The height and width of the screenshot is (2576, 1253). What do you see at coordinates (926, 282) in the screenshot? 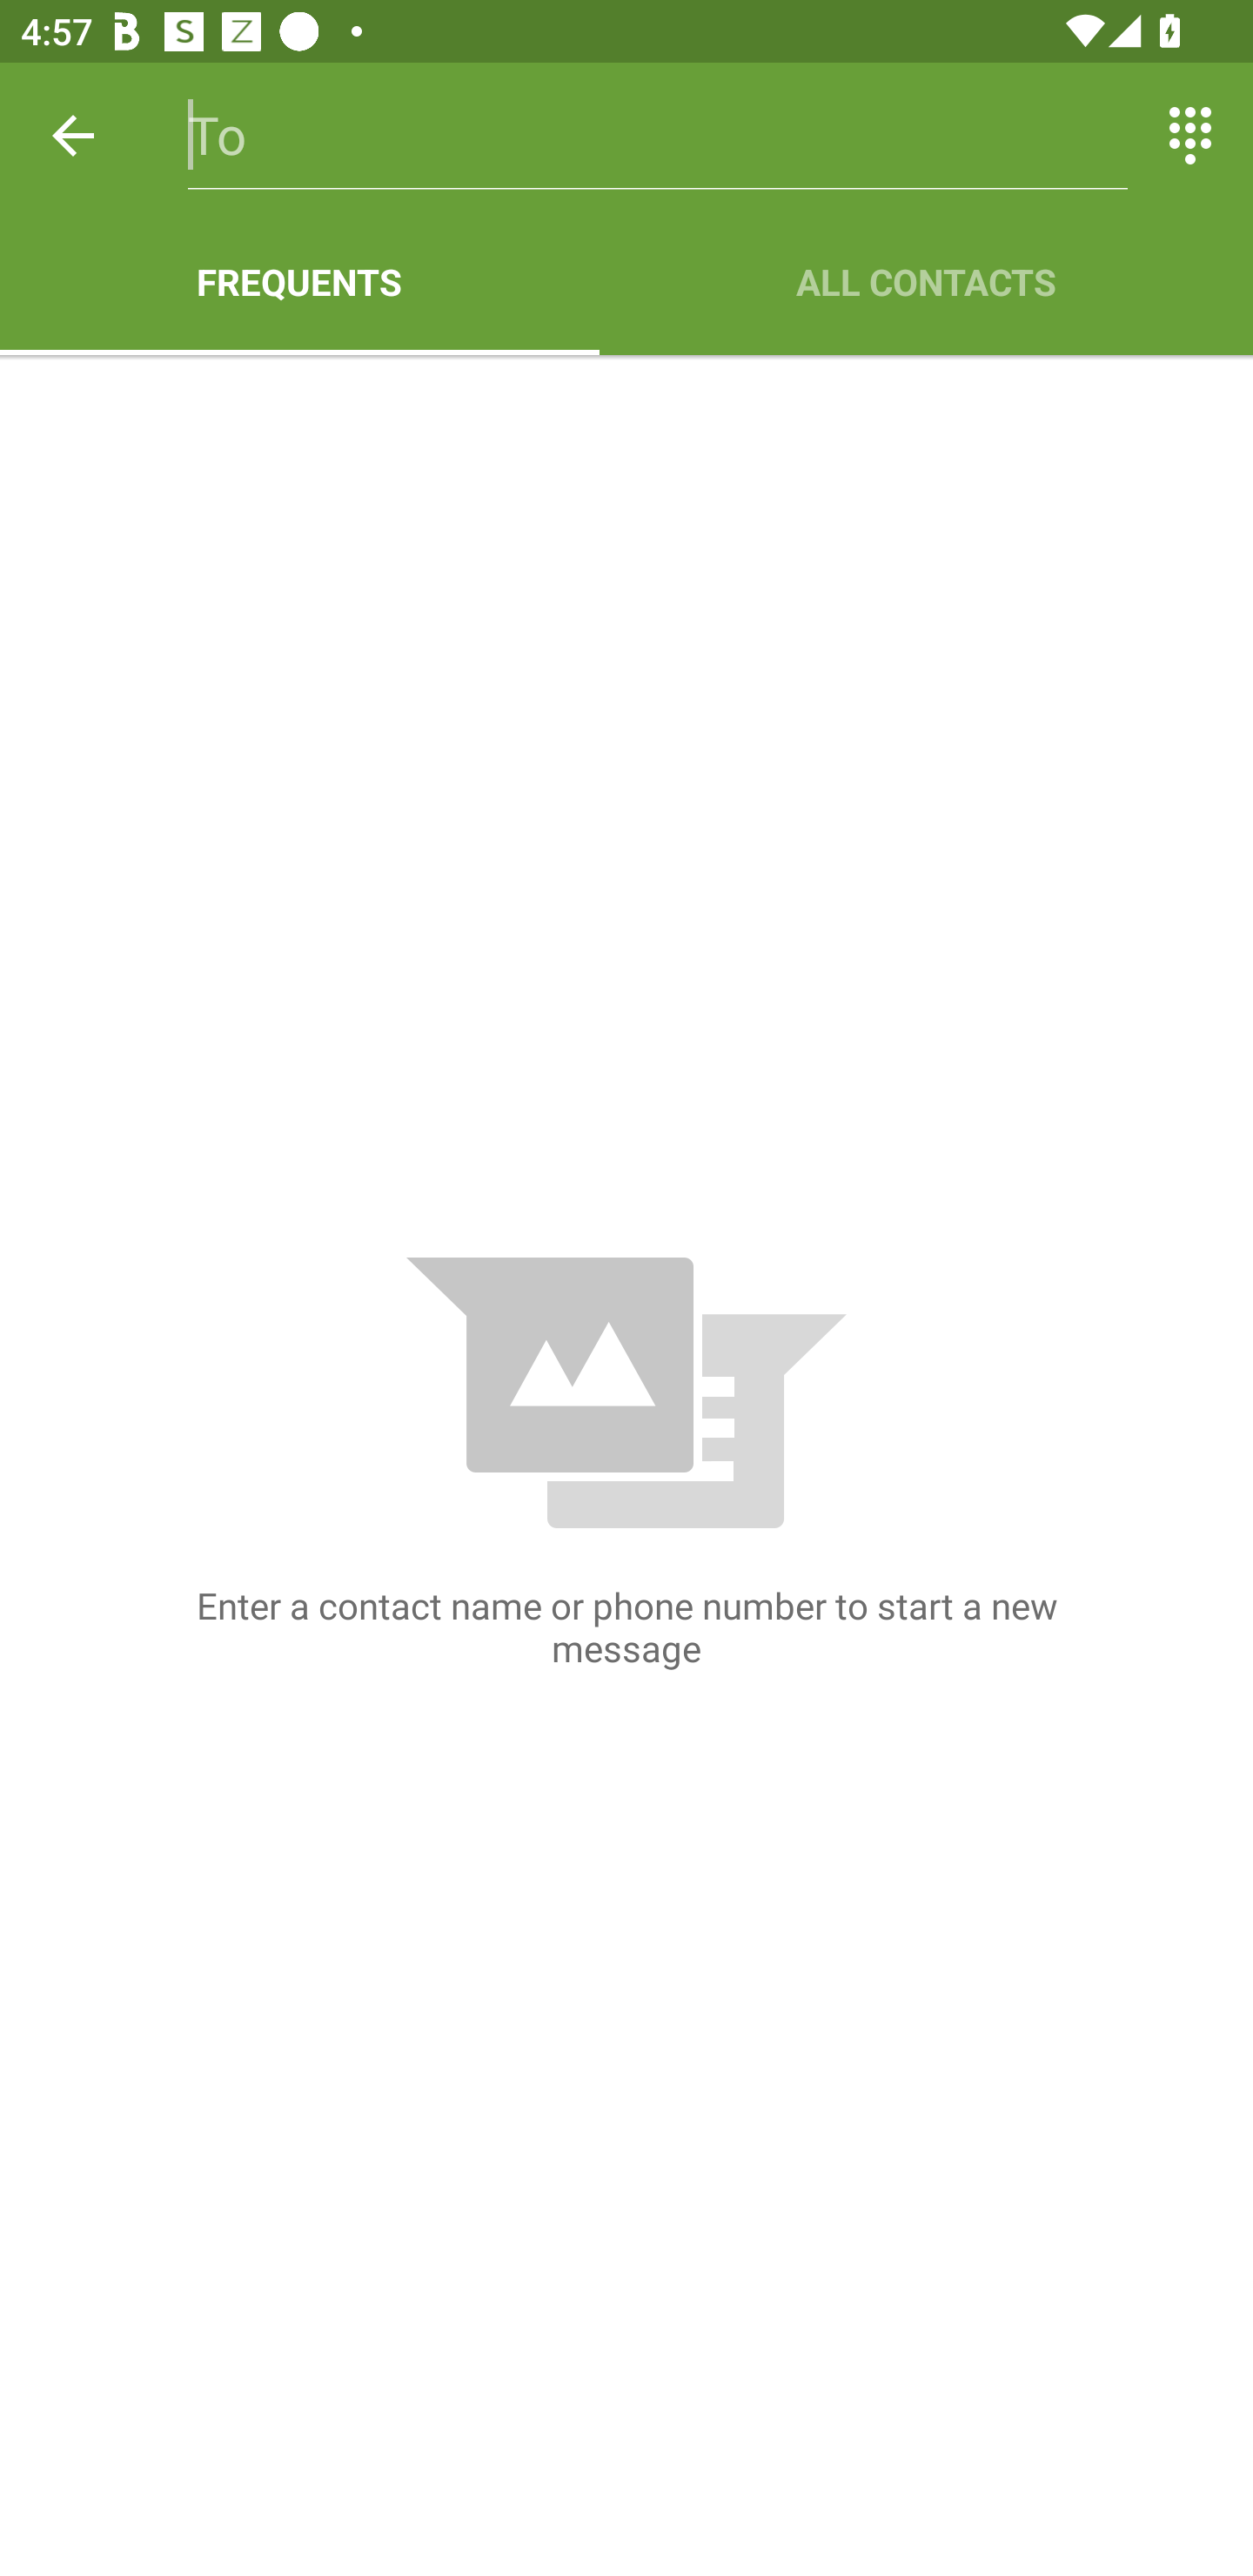
I see `ALL CONTACTS` at bounding box center [926, 282].